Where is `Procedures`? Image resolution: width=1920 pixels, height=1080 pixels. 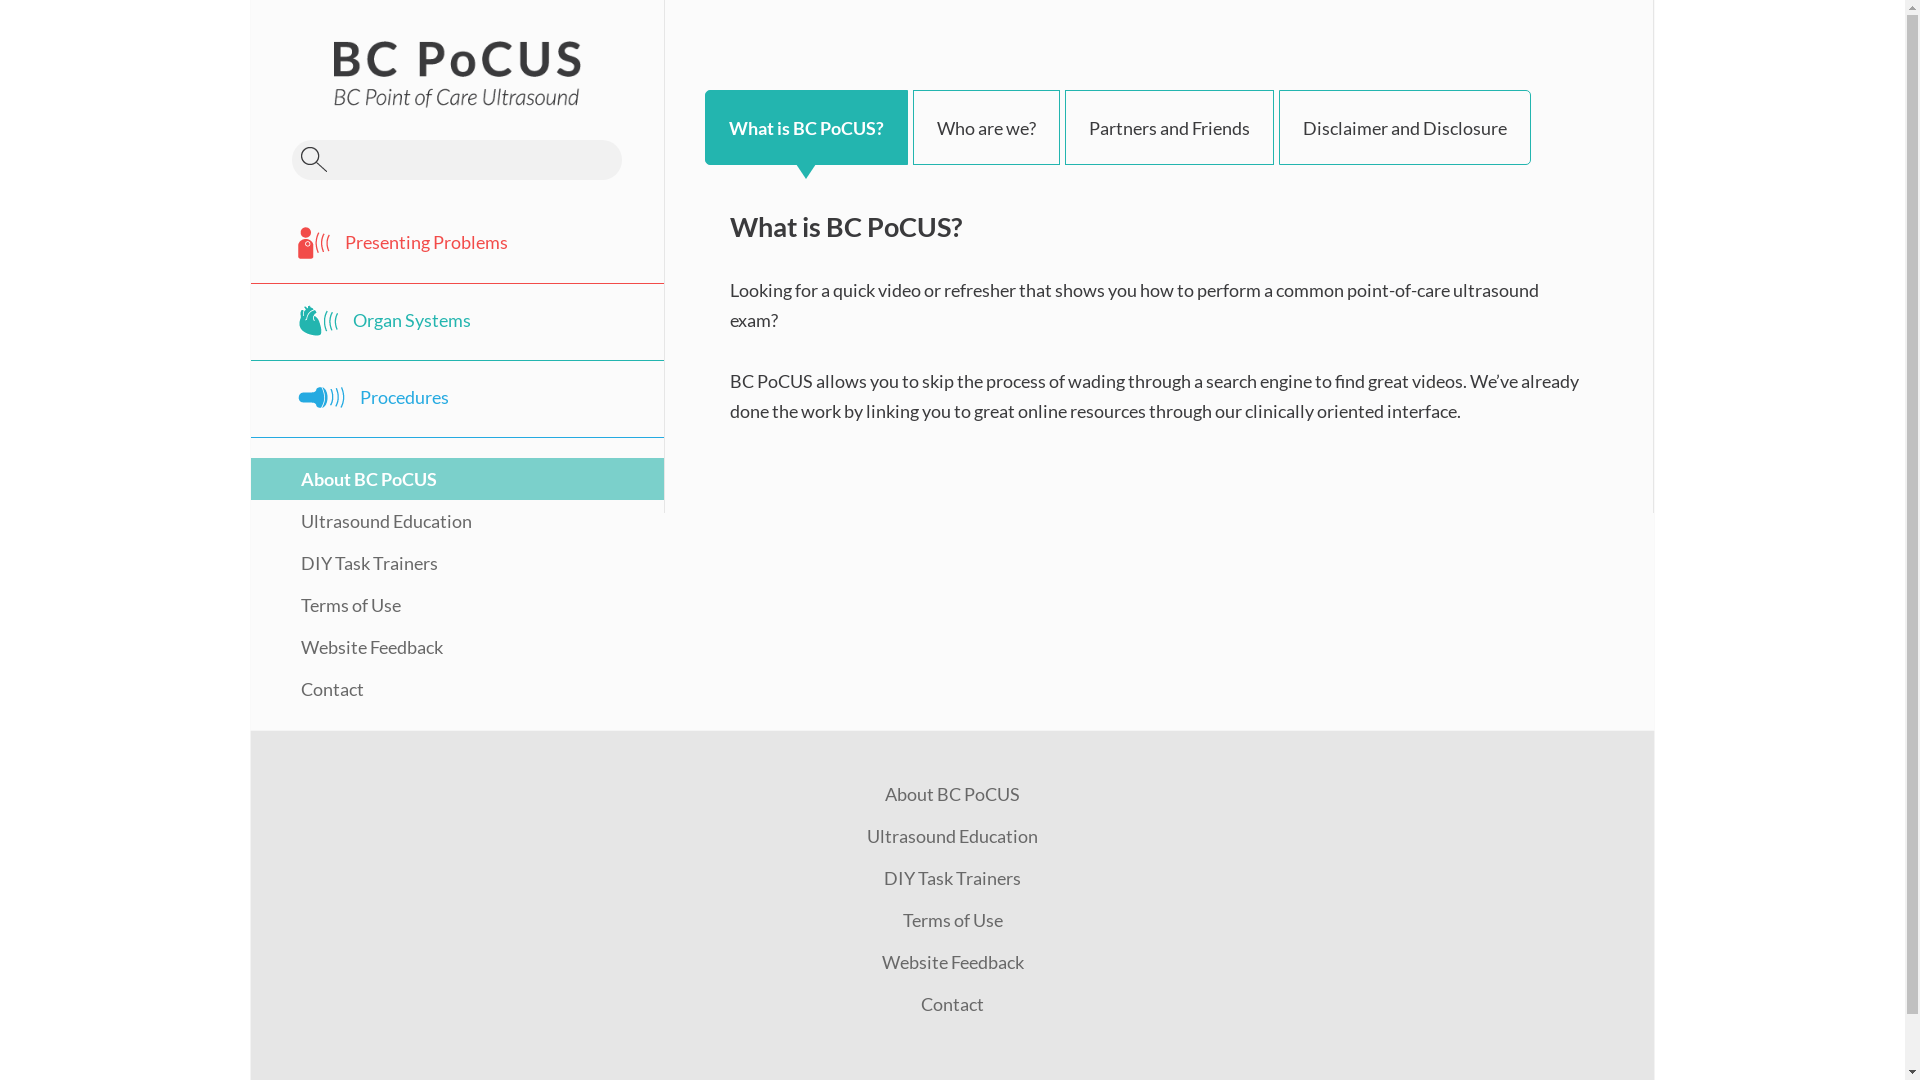
Procedures is located at coordinates (458, 399).